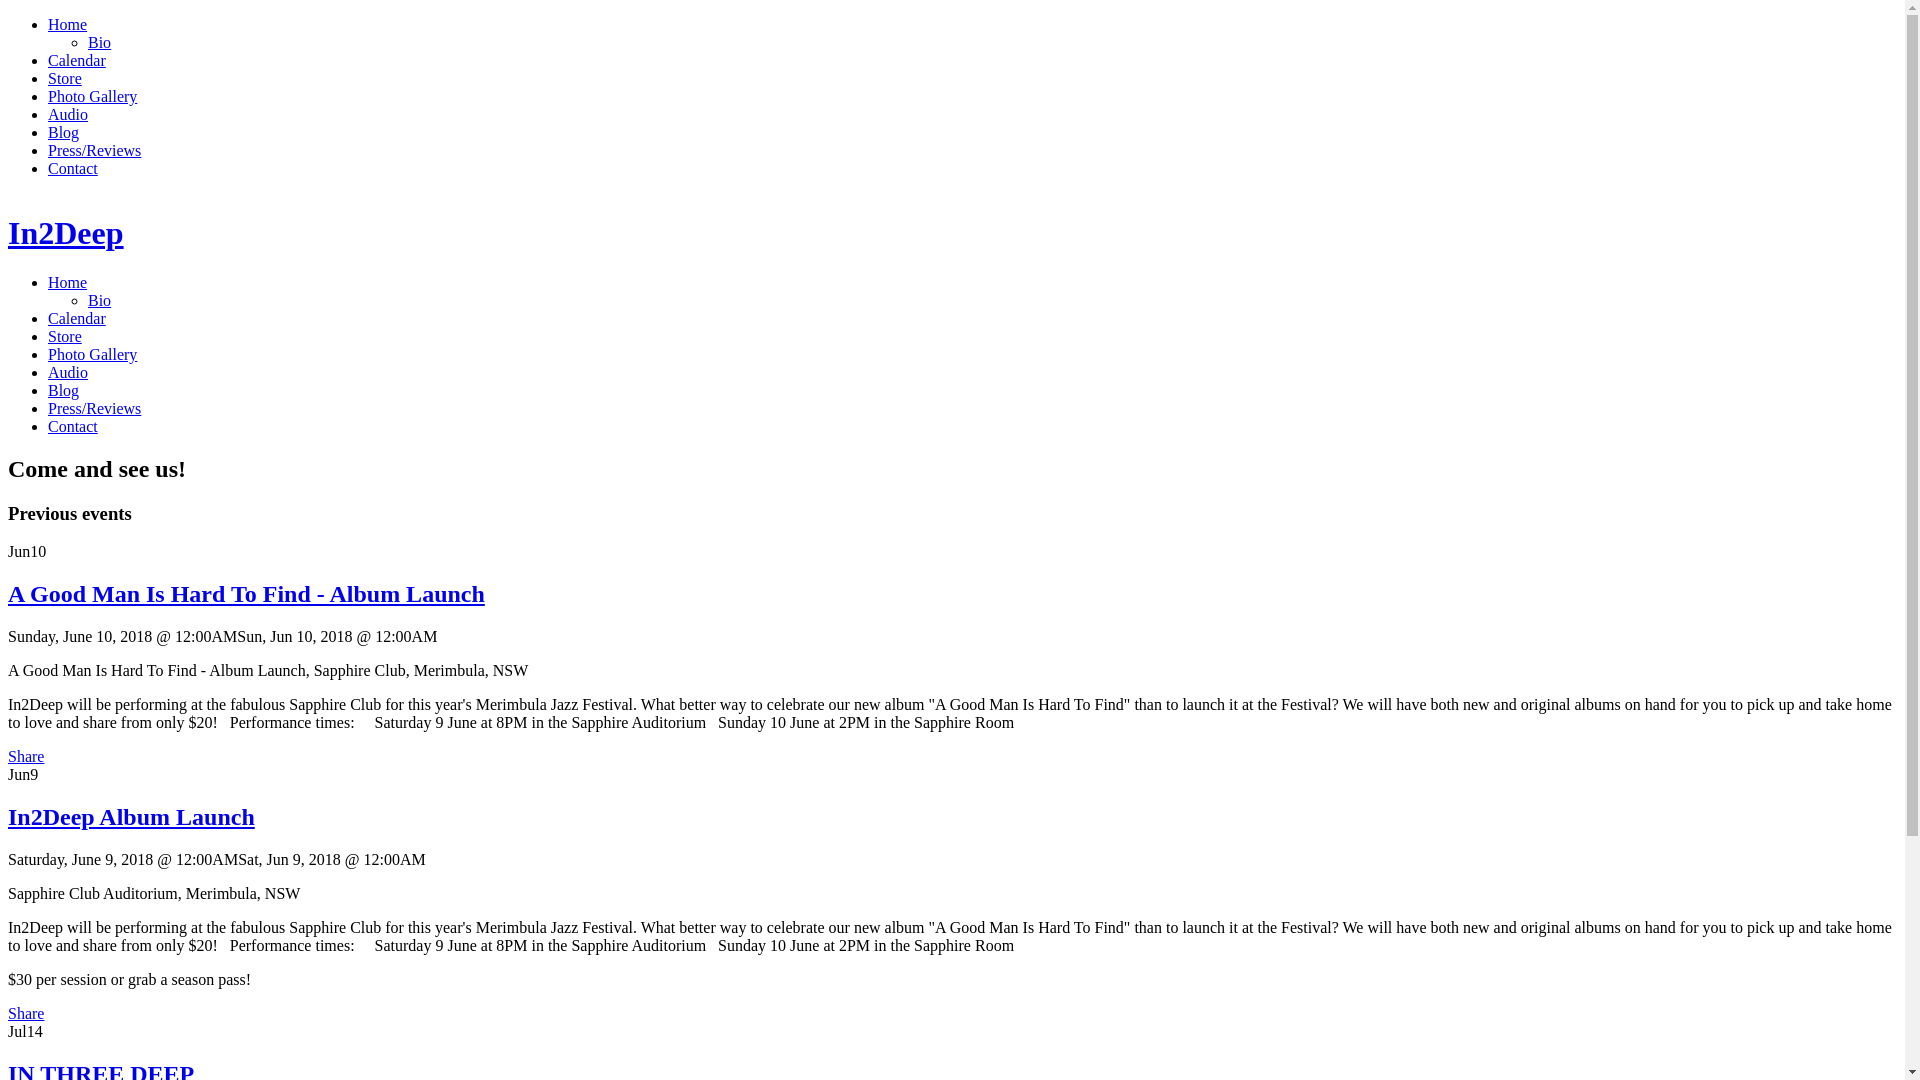 The image size is (1920, 1080). Describe the element at coordinates (73, 168) in the screenshot. I see `Contact` at that location.